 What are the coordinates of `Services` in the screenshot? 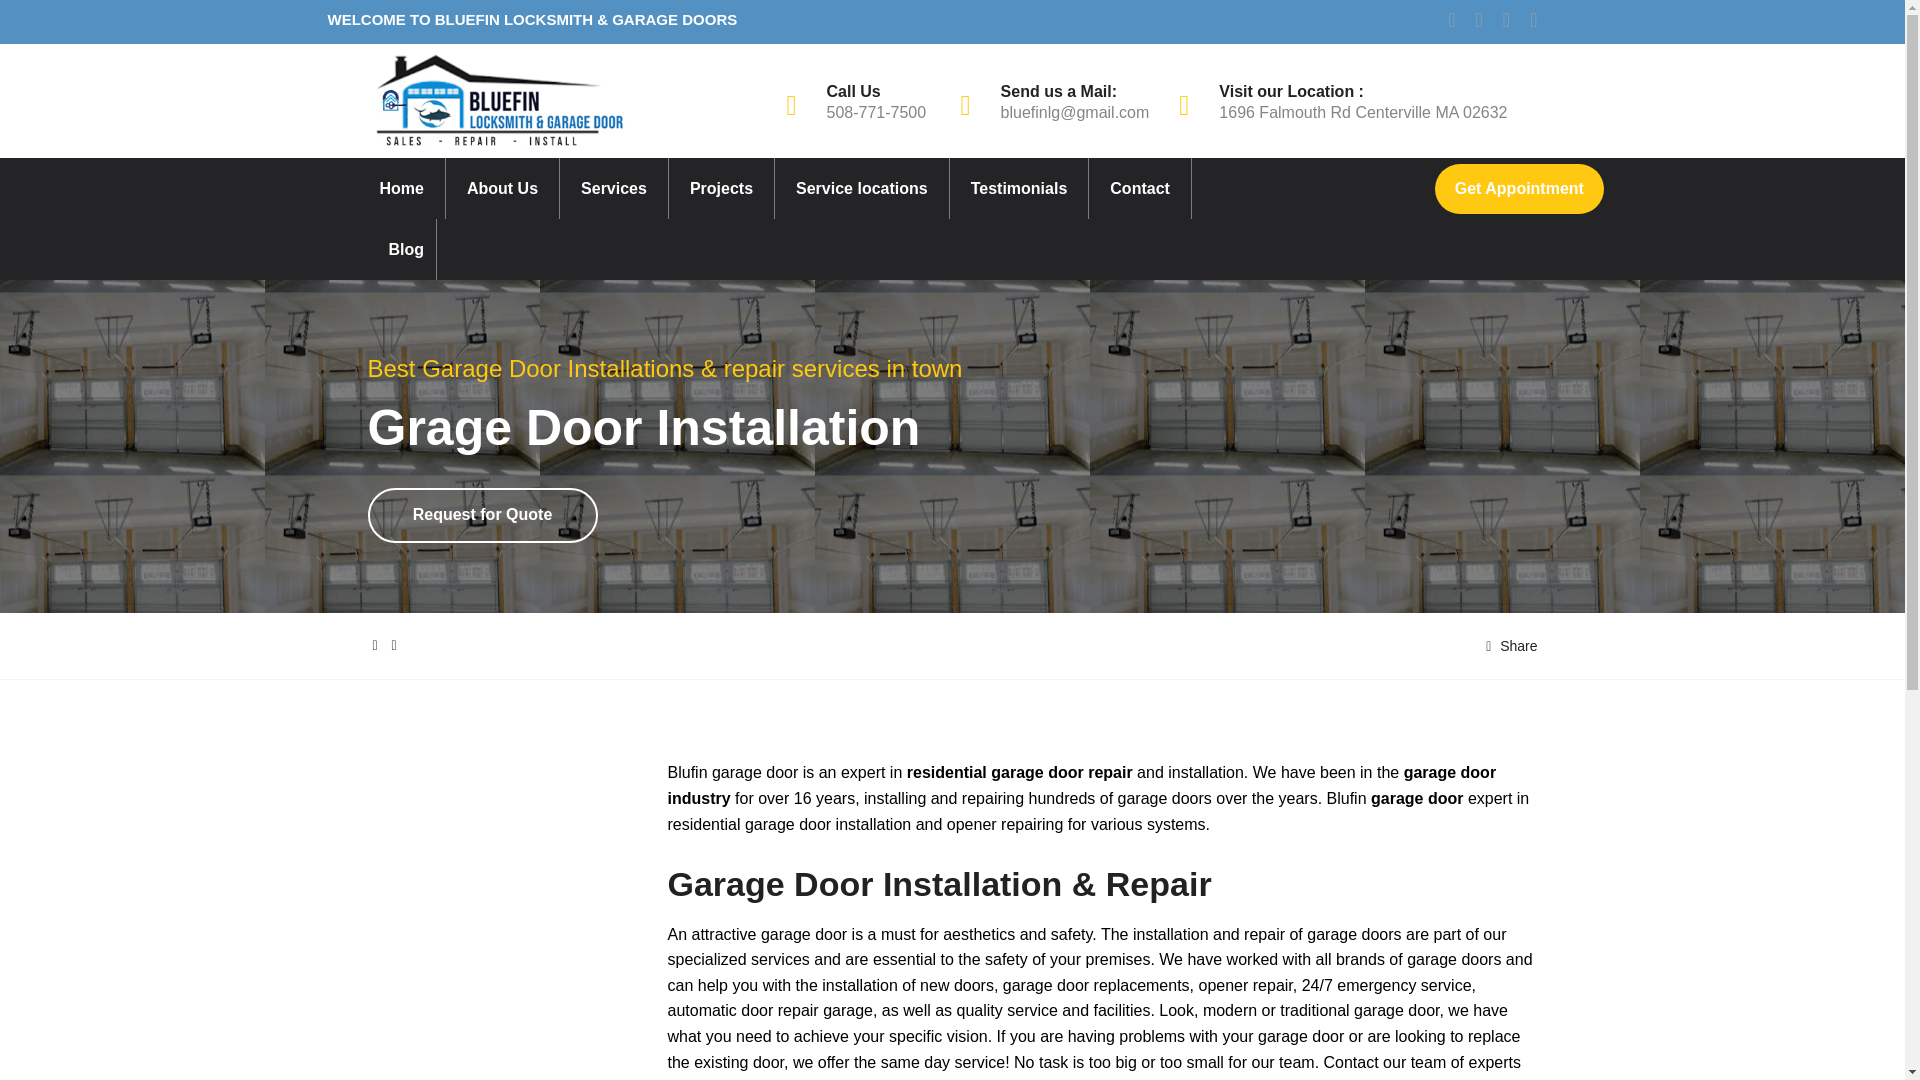 It's located at (613, 188).